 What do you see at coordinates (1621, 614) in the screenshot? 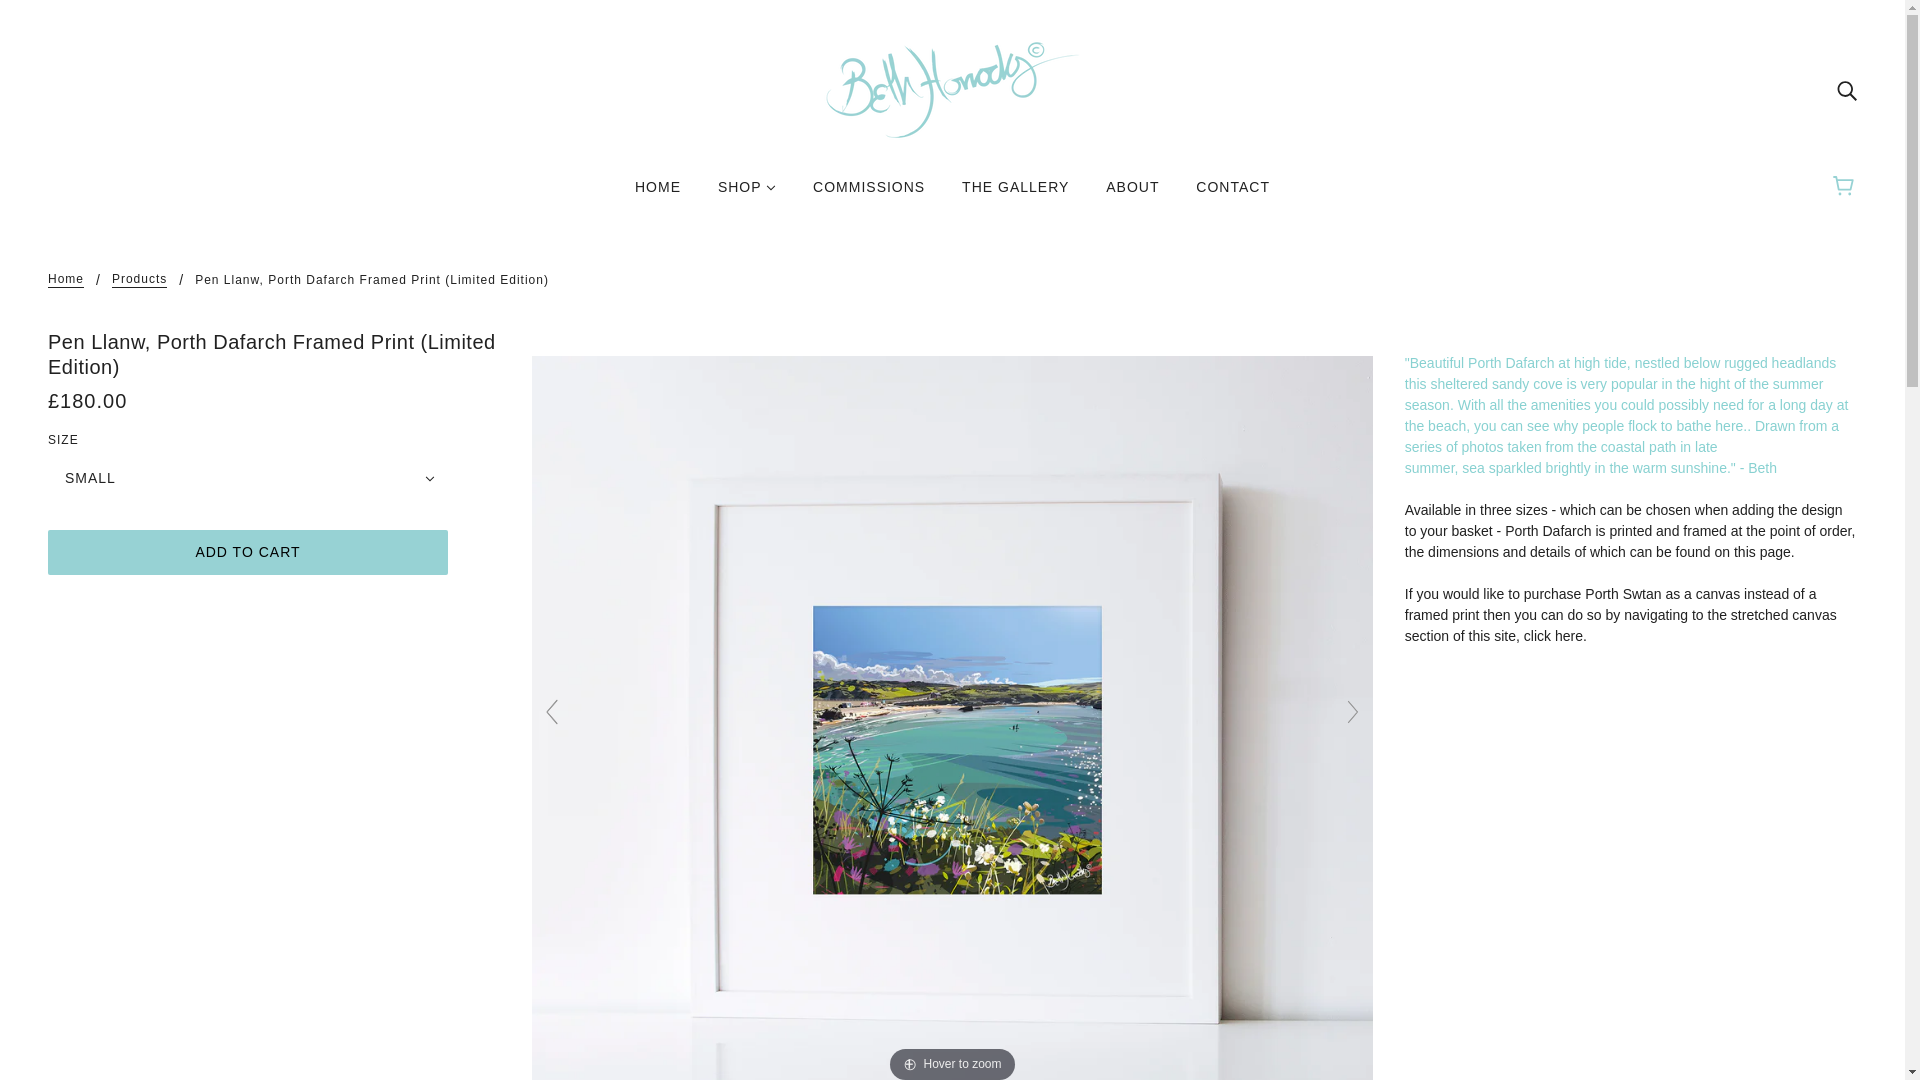
I see `Porth Dafarch Canvas` at bounding box center [1621, 614].